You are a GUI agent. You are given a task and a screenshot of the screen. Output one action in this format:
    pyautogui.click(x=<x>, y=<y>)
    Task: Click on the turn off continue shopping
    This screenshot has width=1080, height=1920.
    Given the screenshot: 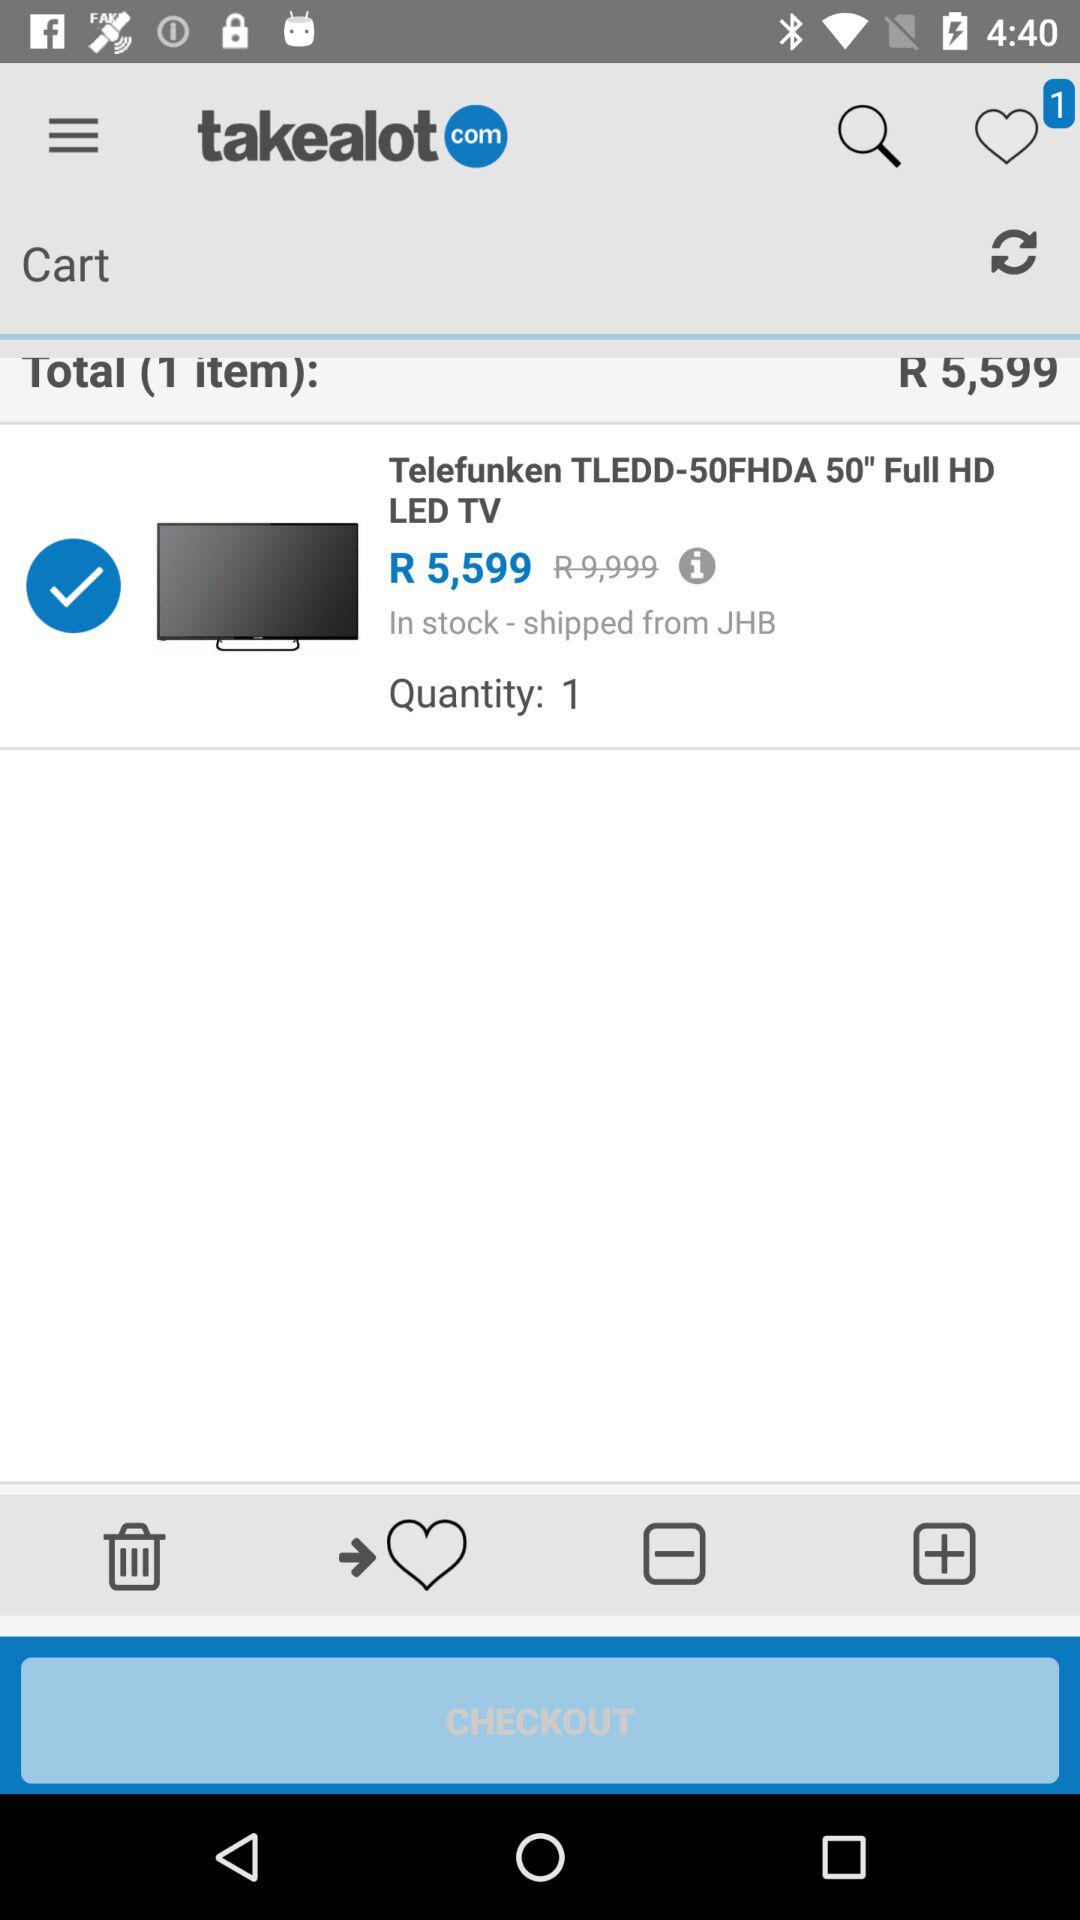 What is the action you would take?
    pyautogui.click(x=540, y=1720)
    